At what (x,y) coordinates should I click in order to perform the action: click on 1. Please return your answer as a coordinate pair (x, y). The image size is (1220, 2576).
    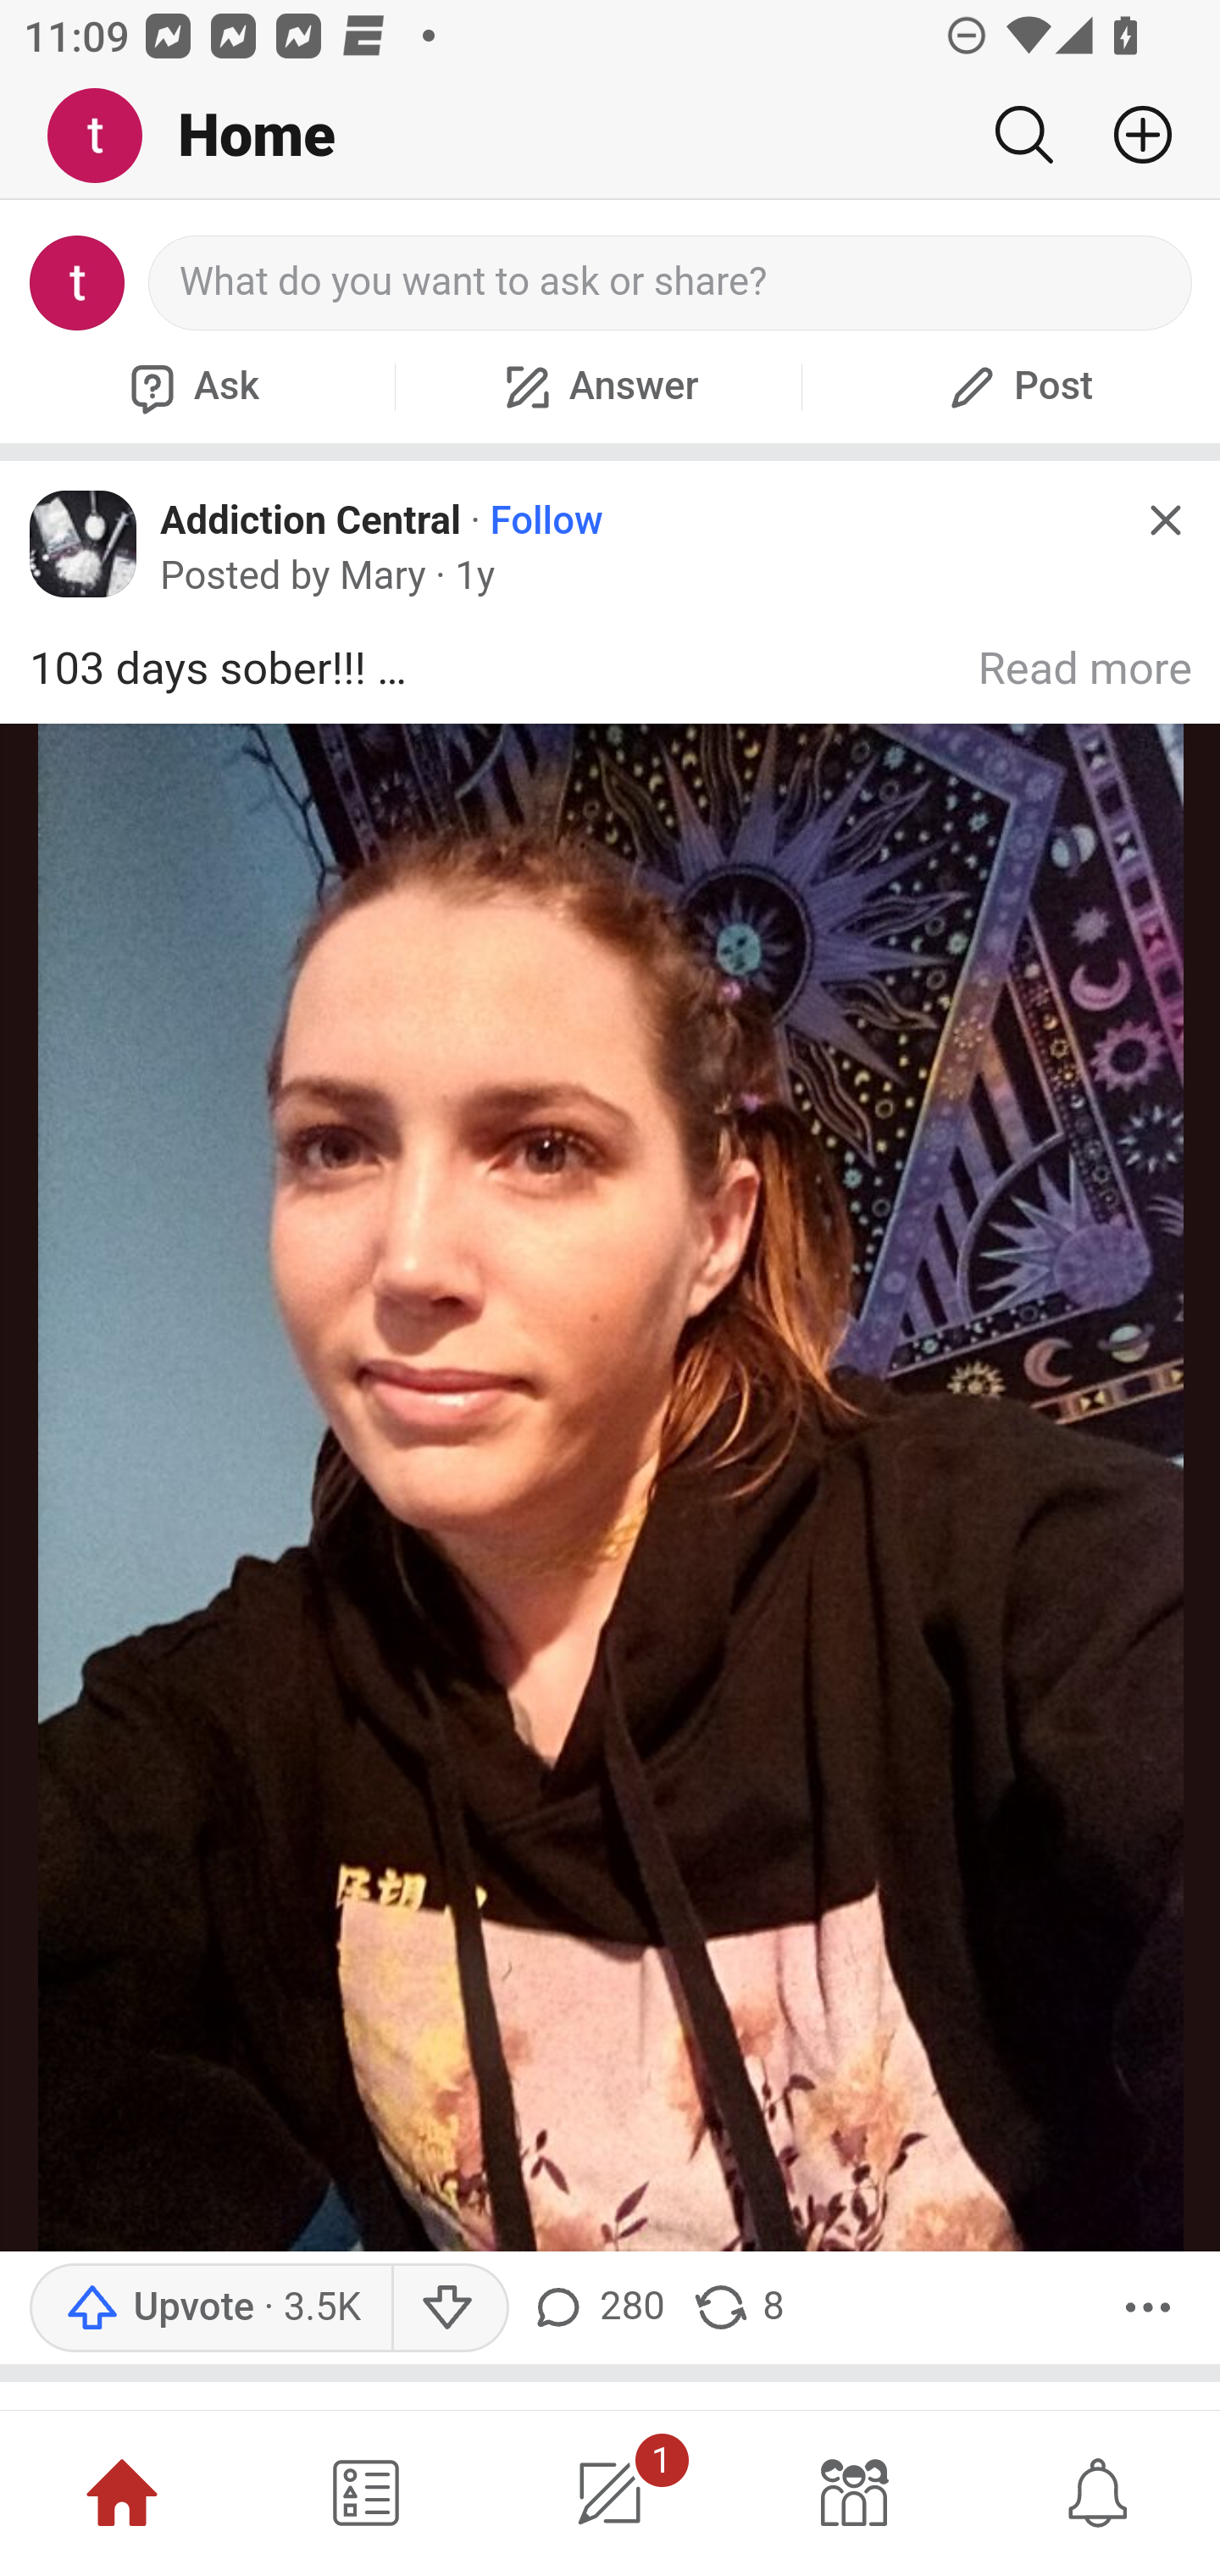
    Looking at the image, I should click on (610, 2493).